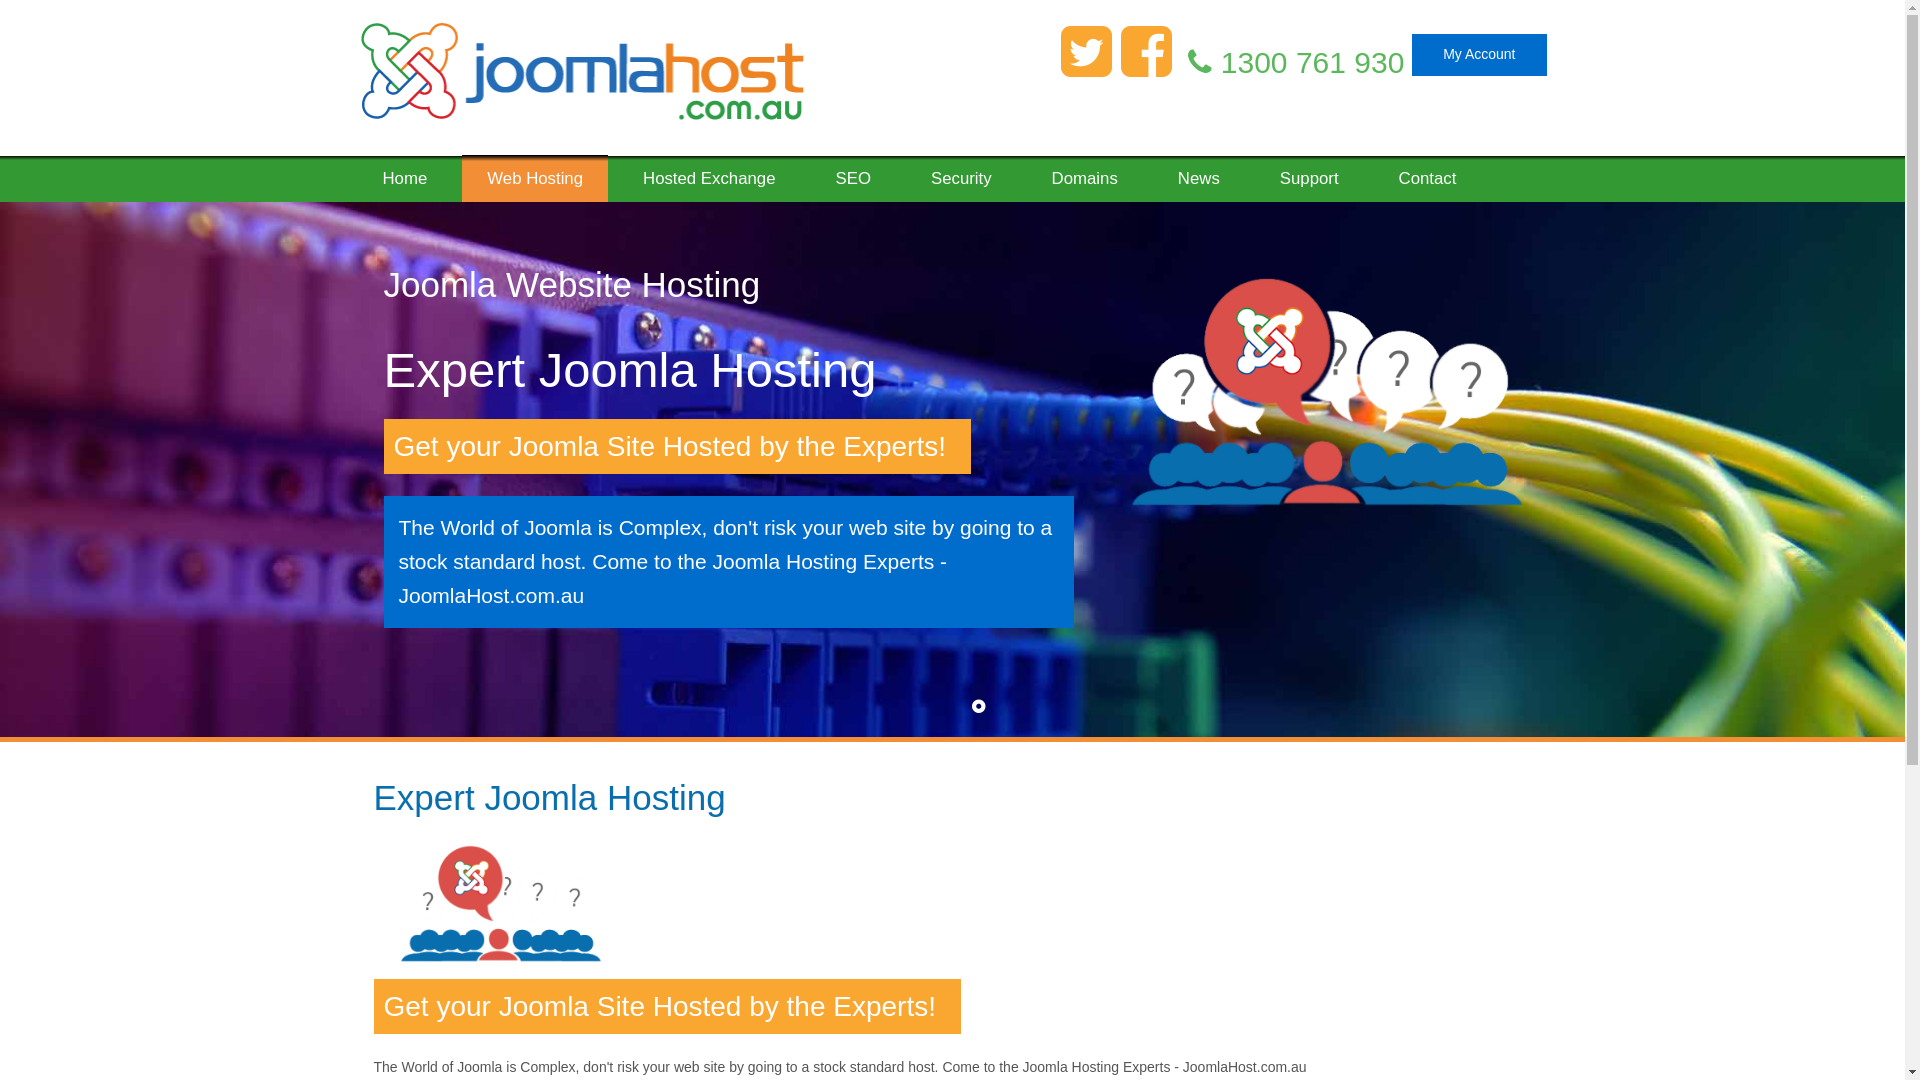  What do you see at coordinates (962, 172) in the screenshot?
I see `Security` at bounding box center [962, 172].